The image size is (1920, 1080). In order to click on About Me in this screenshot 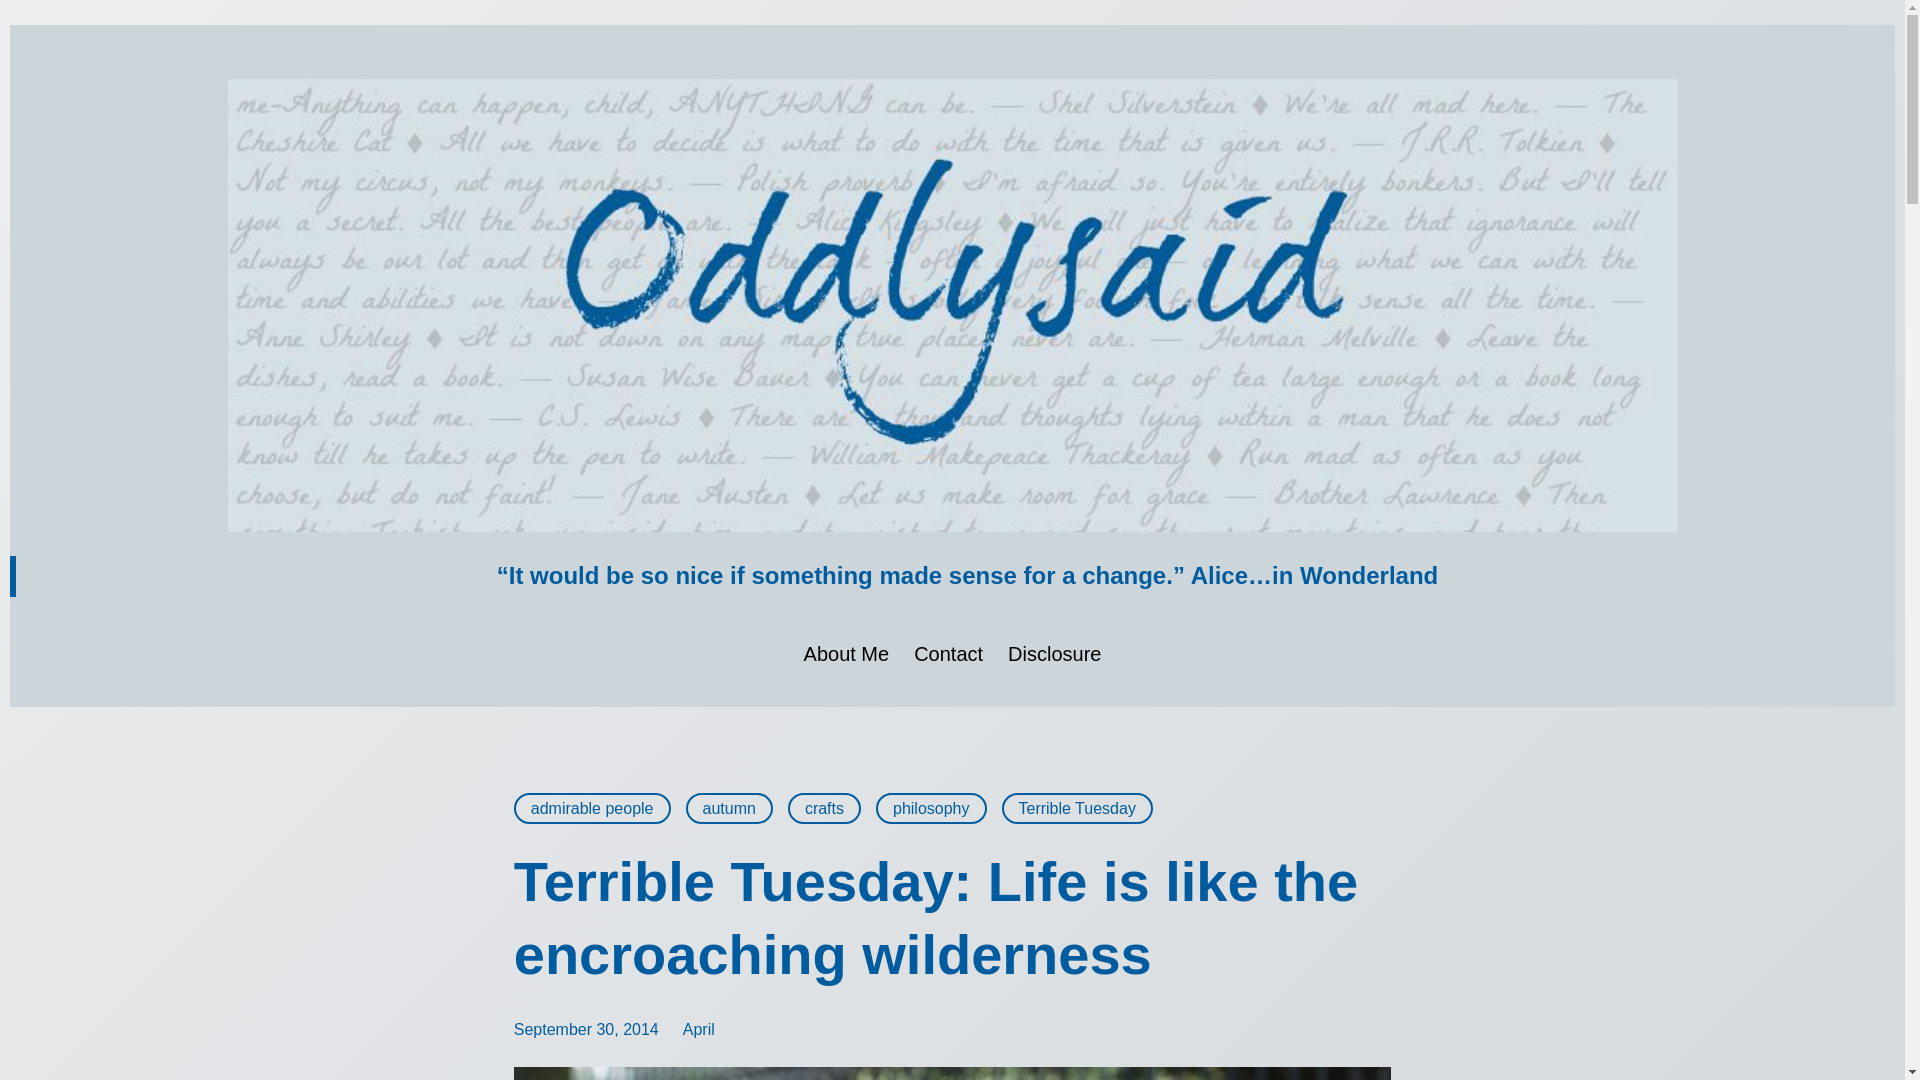, I will do `click(847, 654)`.